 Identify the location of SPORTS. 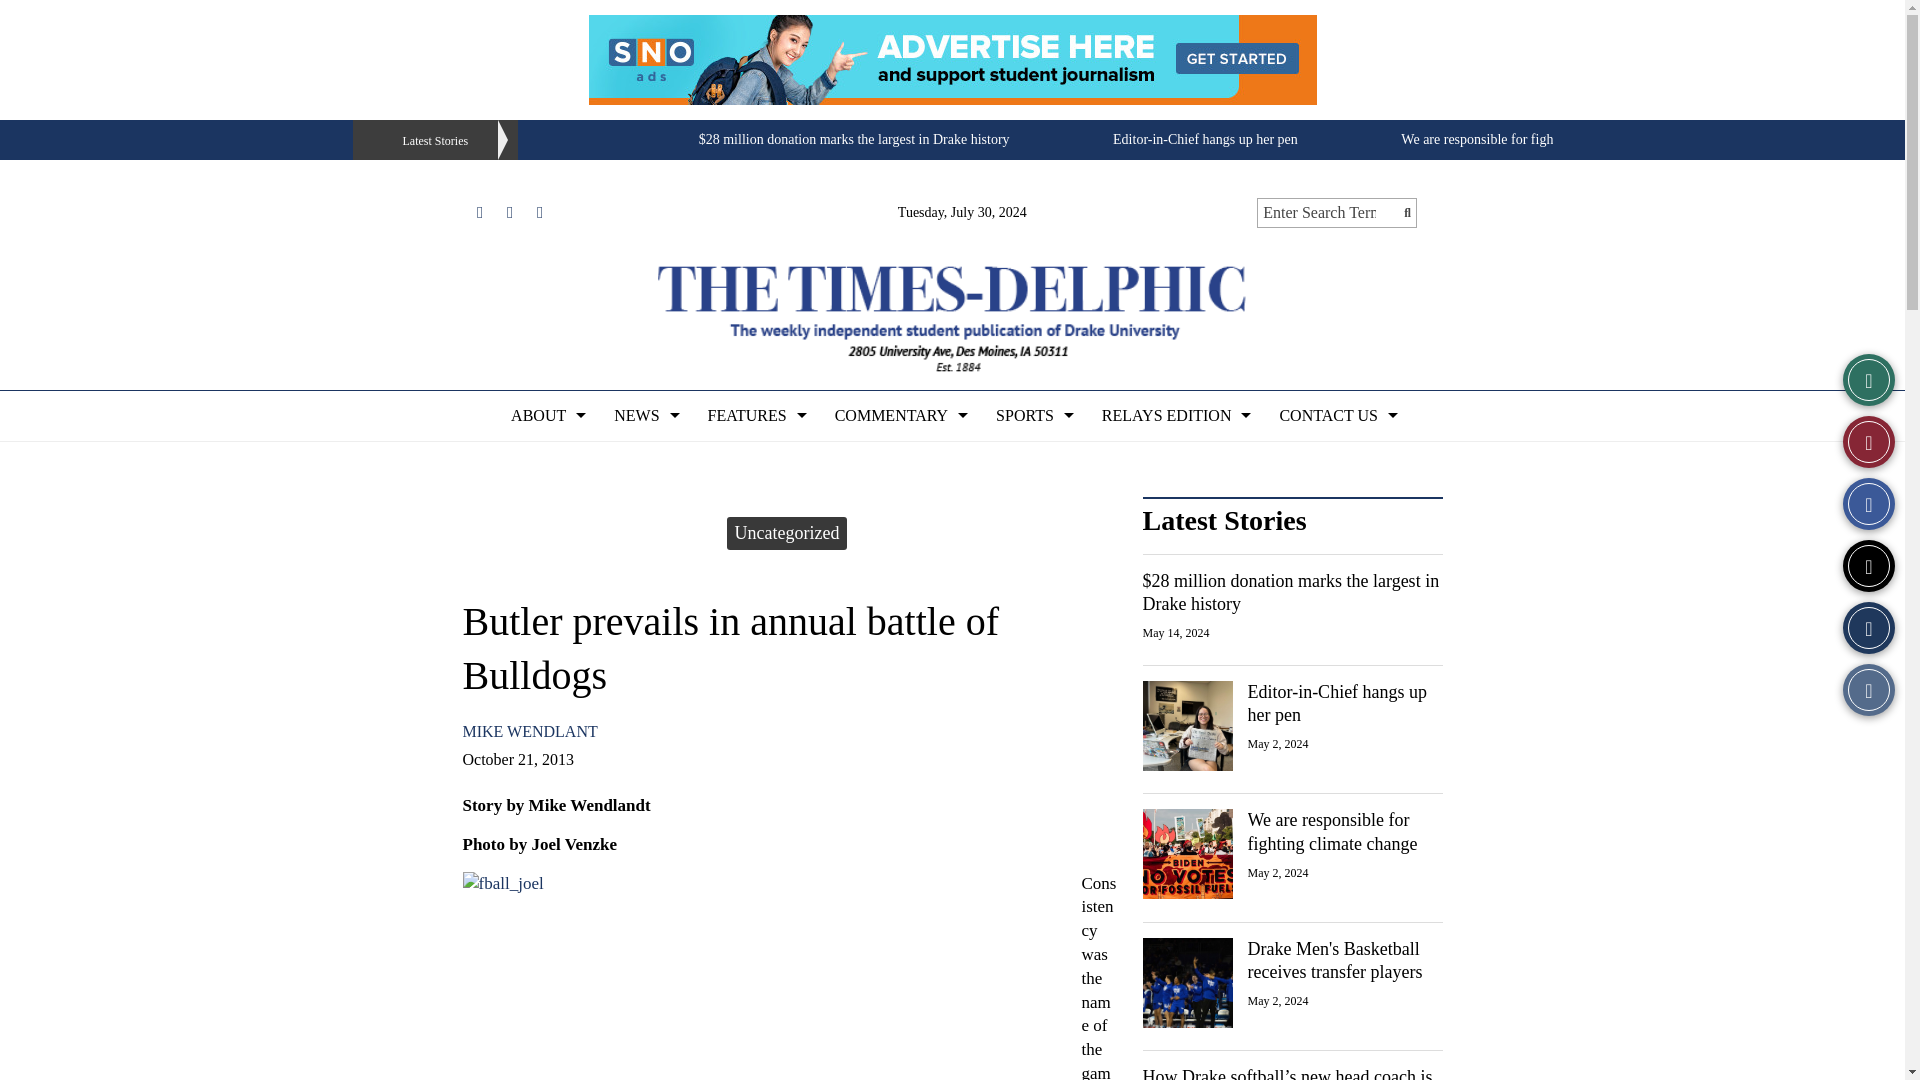
(1032, 415).